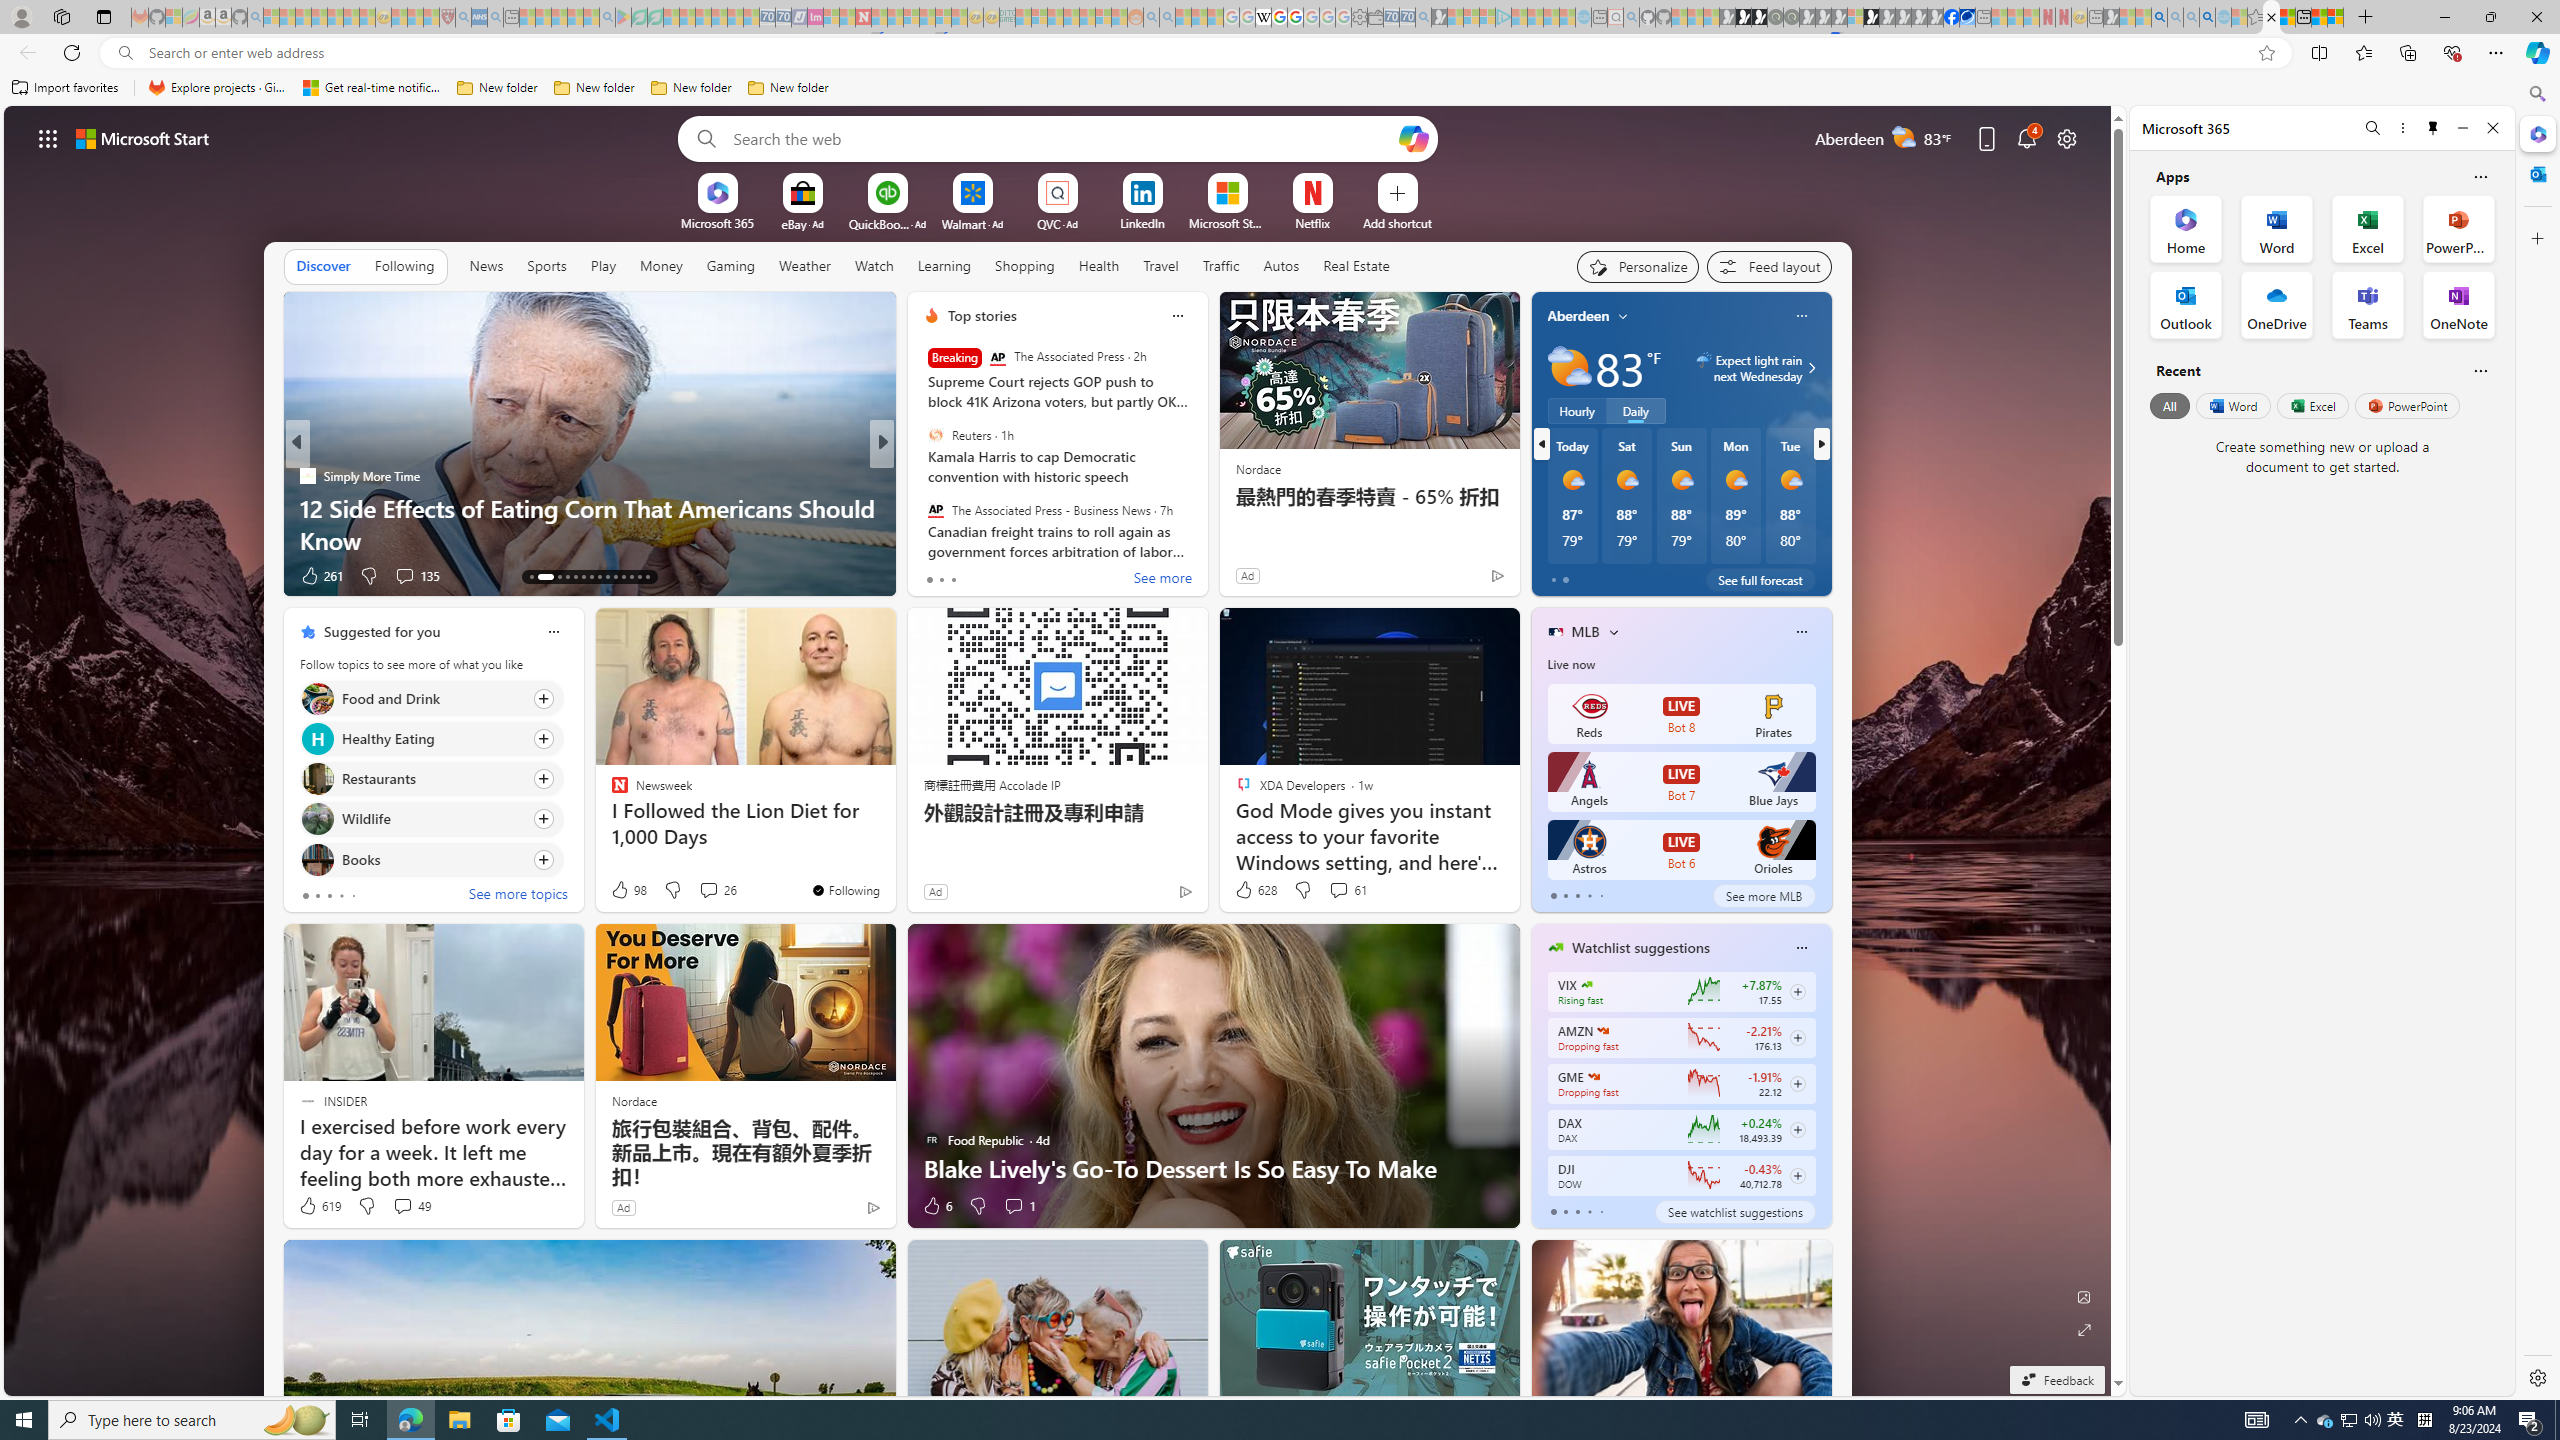  I want to click on Unpin side pane, so click(2433, 128).